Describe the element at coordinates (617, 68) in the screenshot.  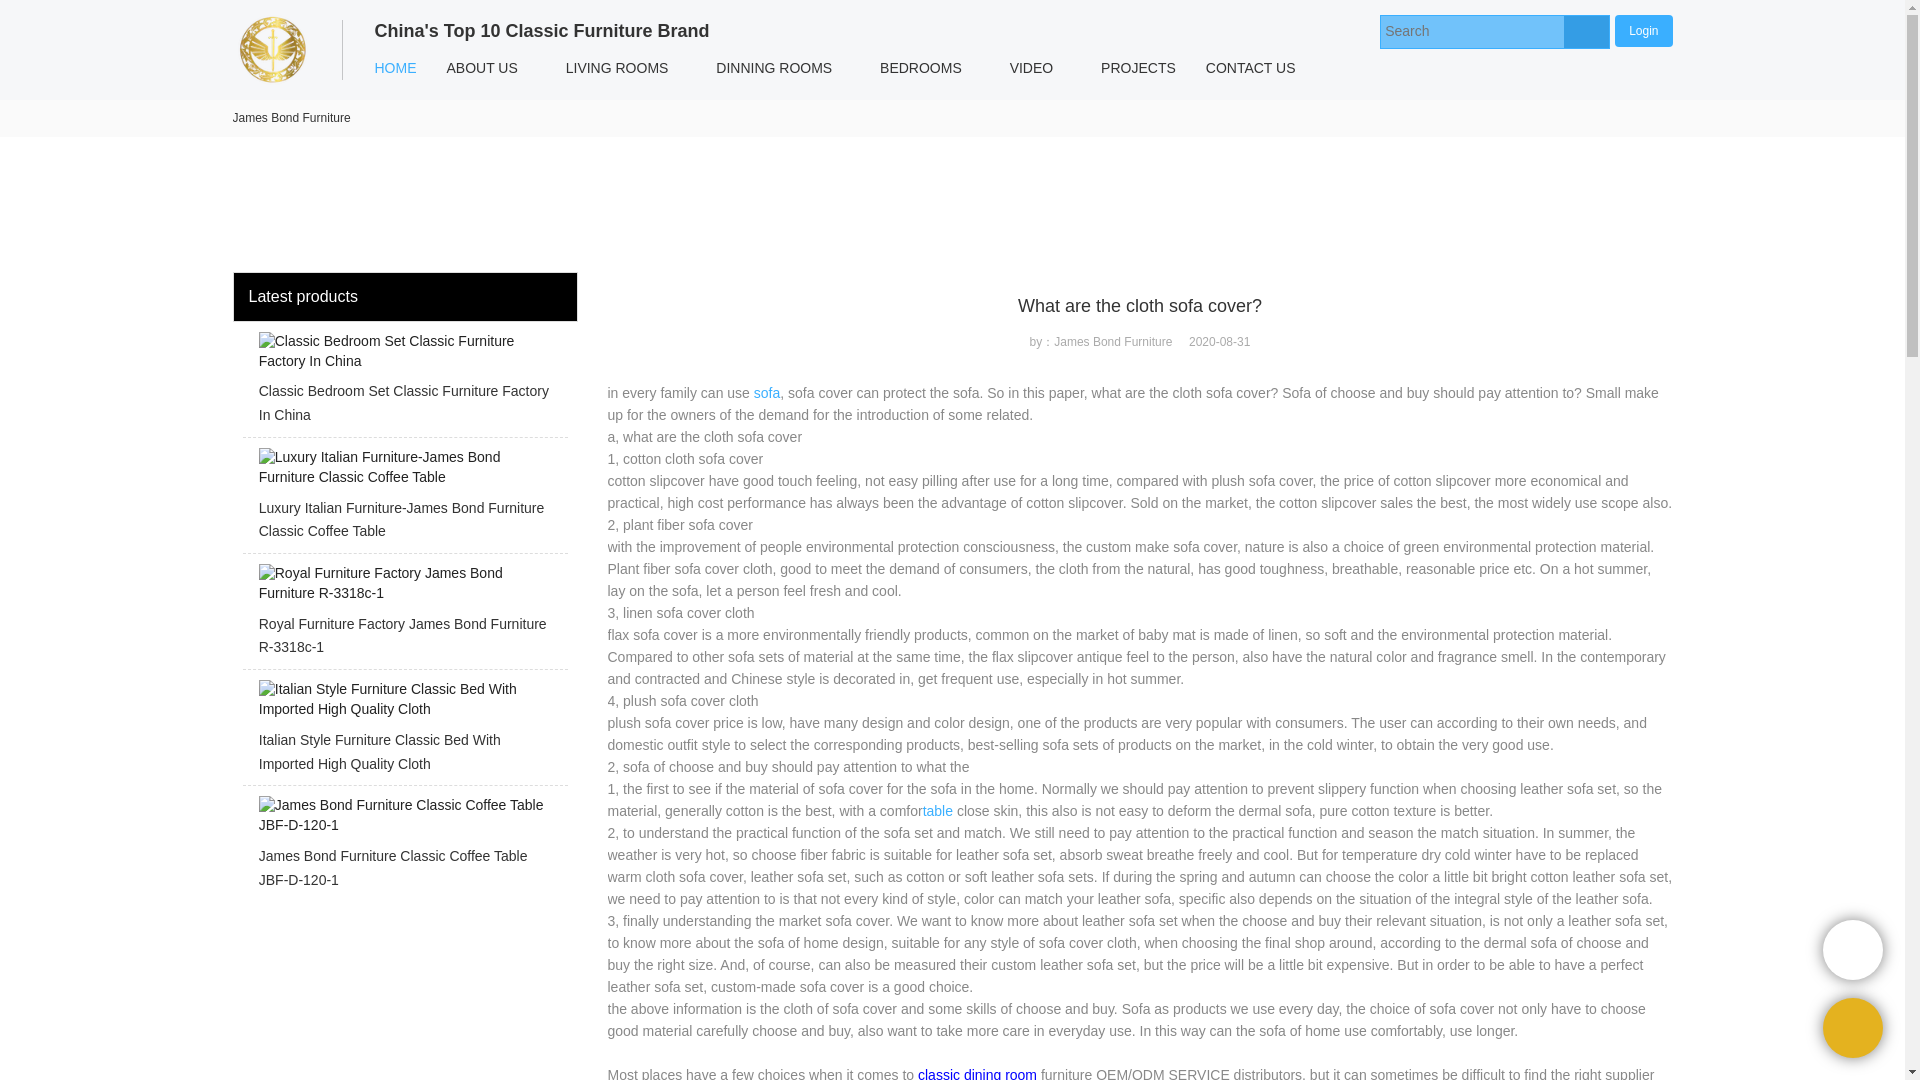
I see `LIVING ROOMS` at that location.